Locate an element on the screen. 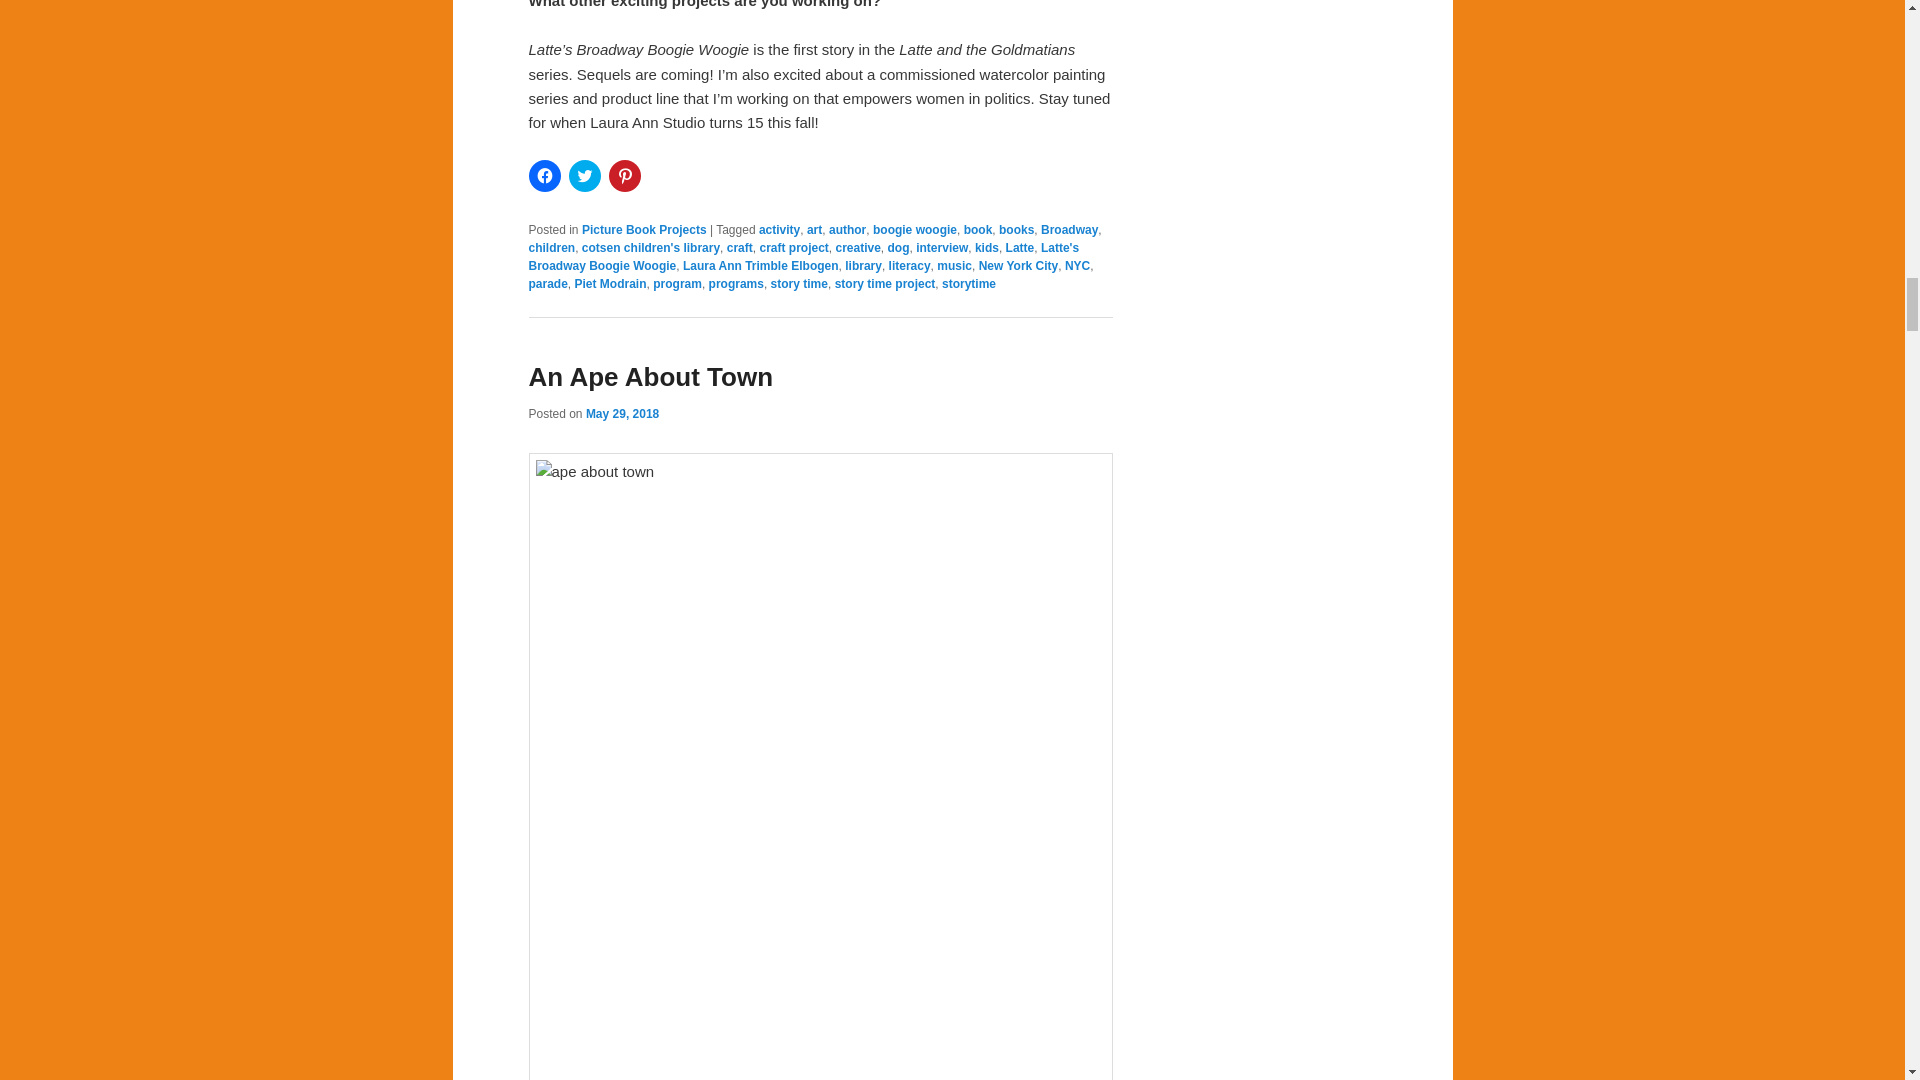  activity is located at coordinates (779, 229).